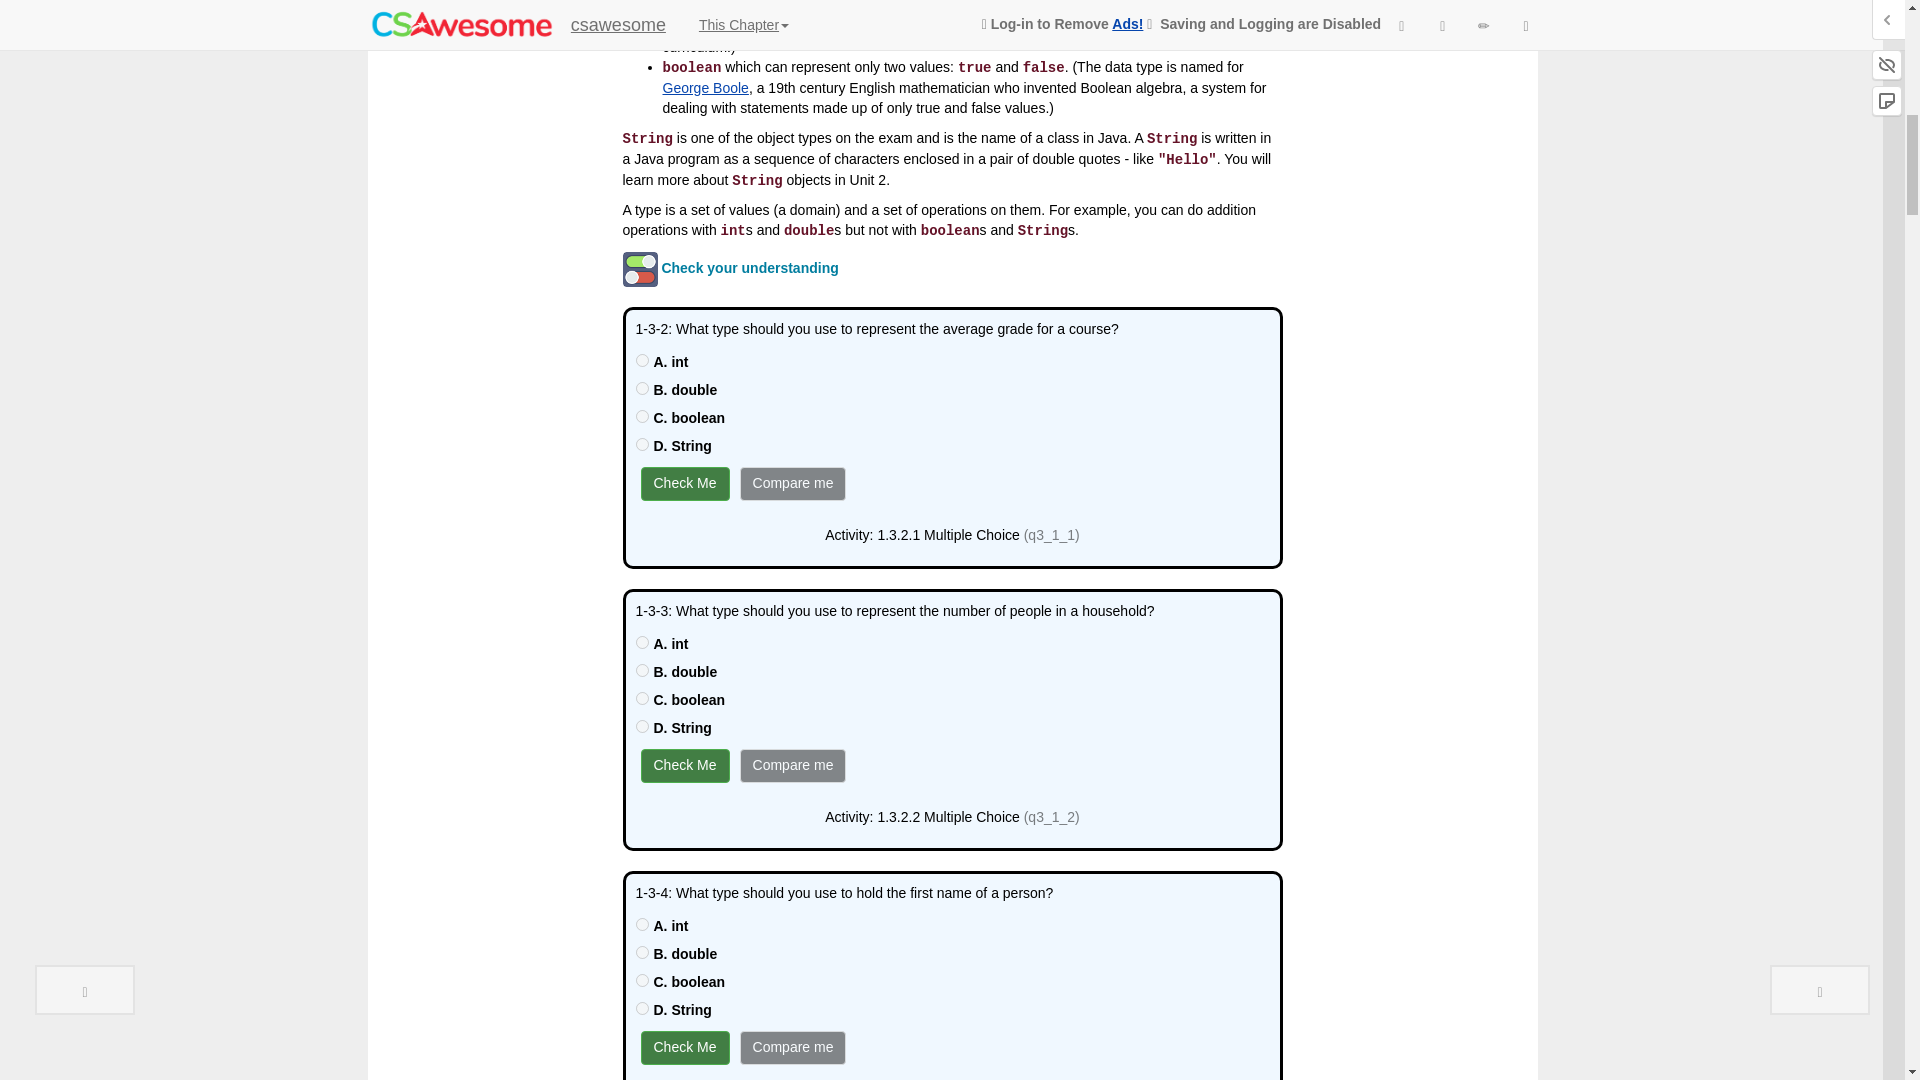 This screenshot has width=1920, height=1080. What do you see at coordinates (642, 924) in the screenshot?
I see `0` at bounding box center [642, 924].